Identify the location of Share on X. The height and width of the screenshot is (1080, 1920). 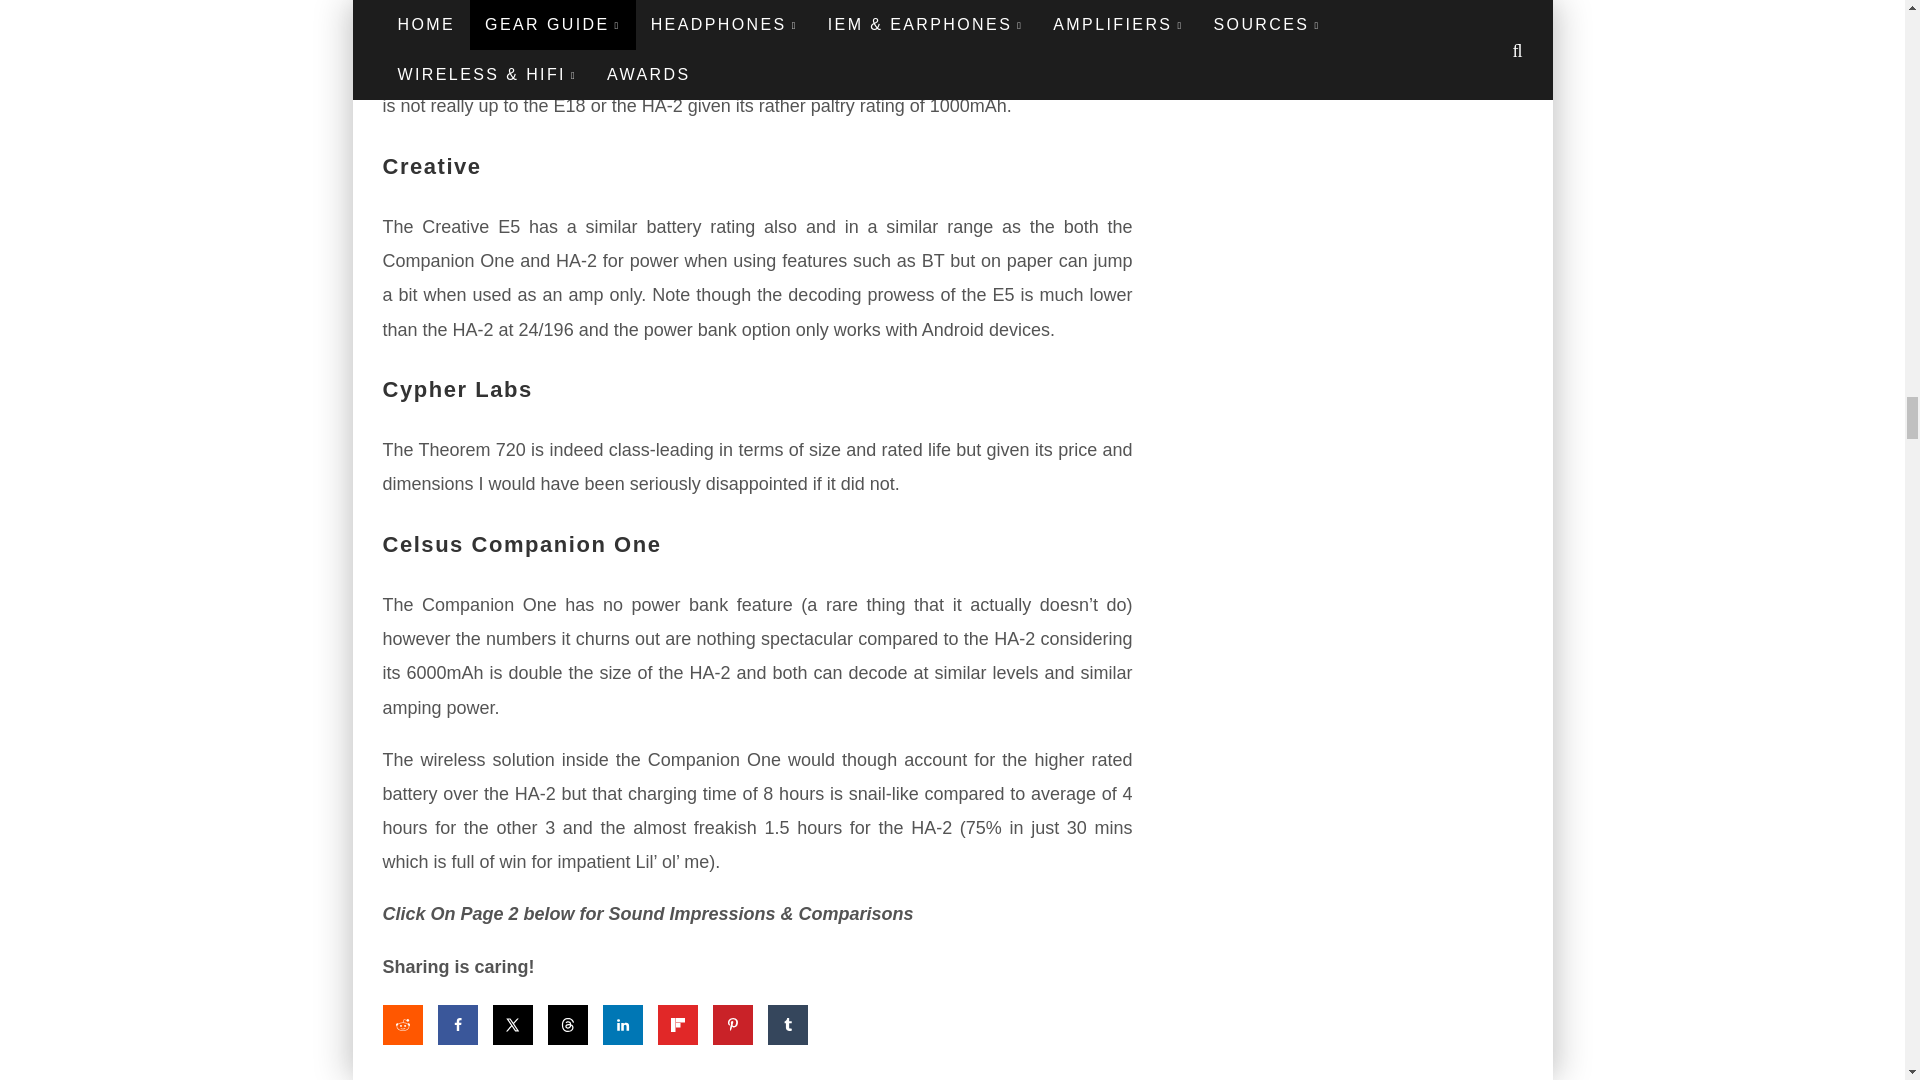
(511, 1025).